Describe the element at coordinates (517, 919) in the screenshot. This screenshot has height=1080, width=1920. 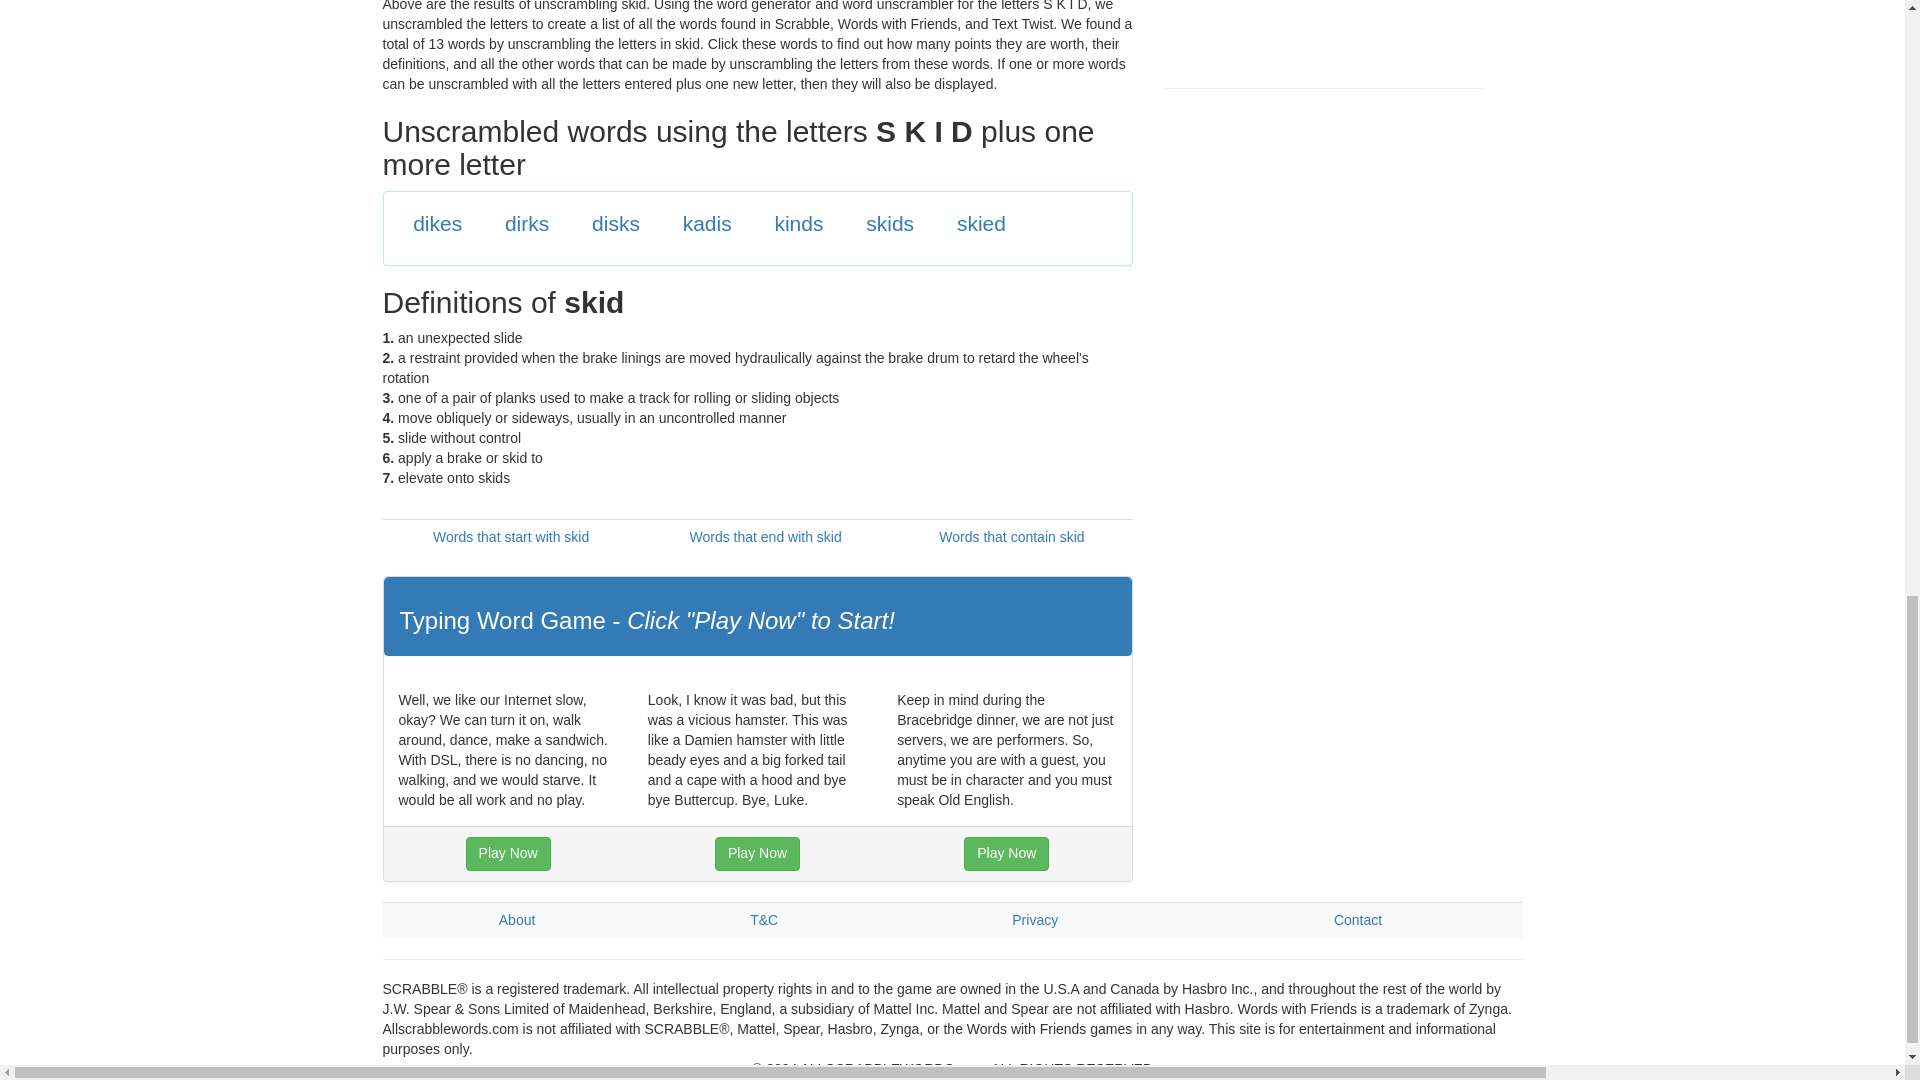
I see `About` at that location.